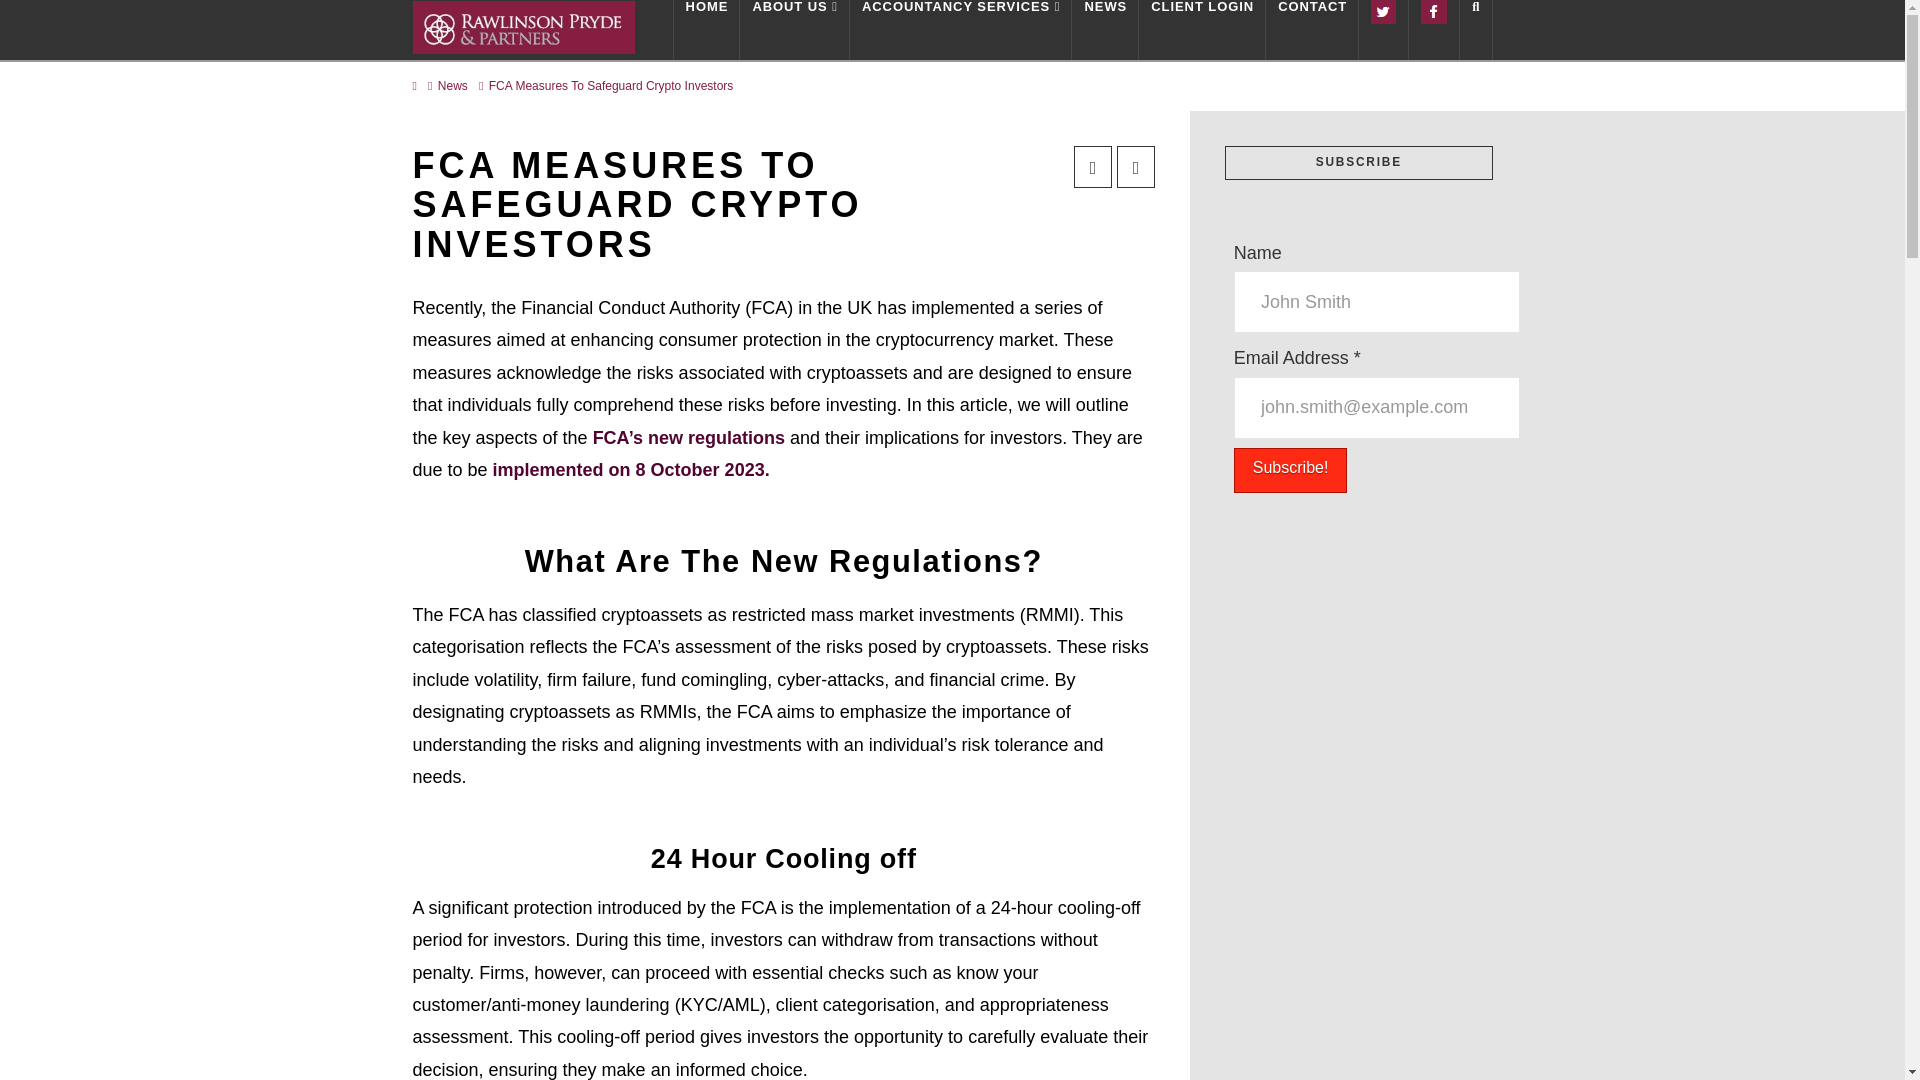  Describe the element at coordinates (611, 86) in the screenshot. I see `You Are Here` at that location.